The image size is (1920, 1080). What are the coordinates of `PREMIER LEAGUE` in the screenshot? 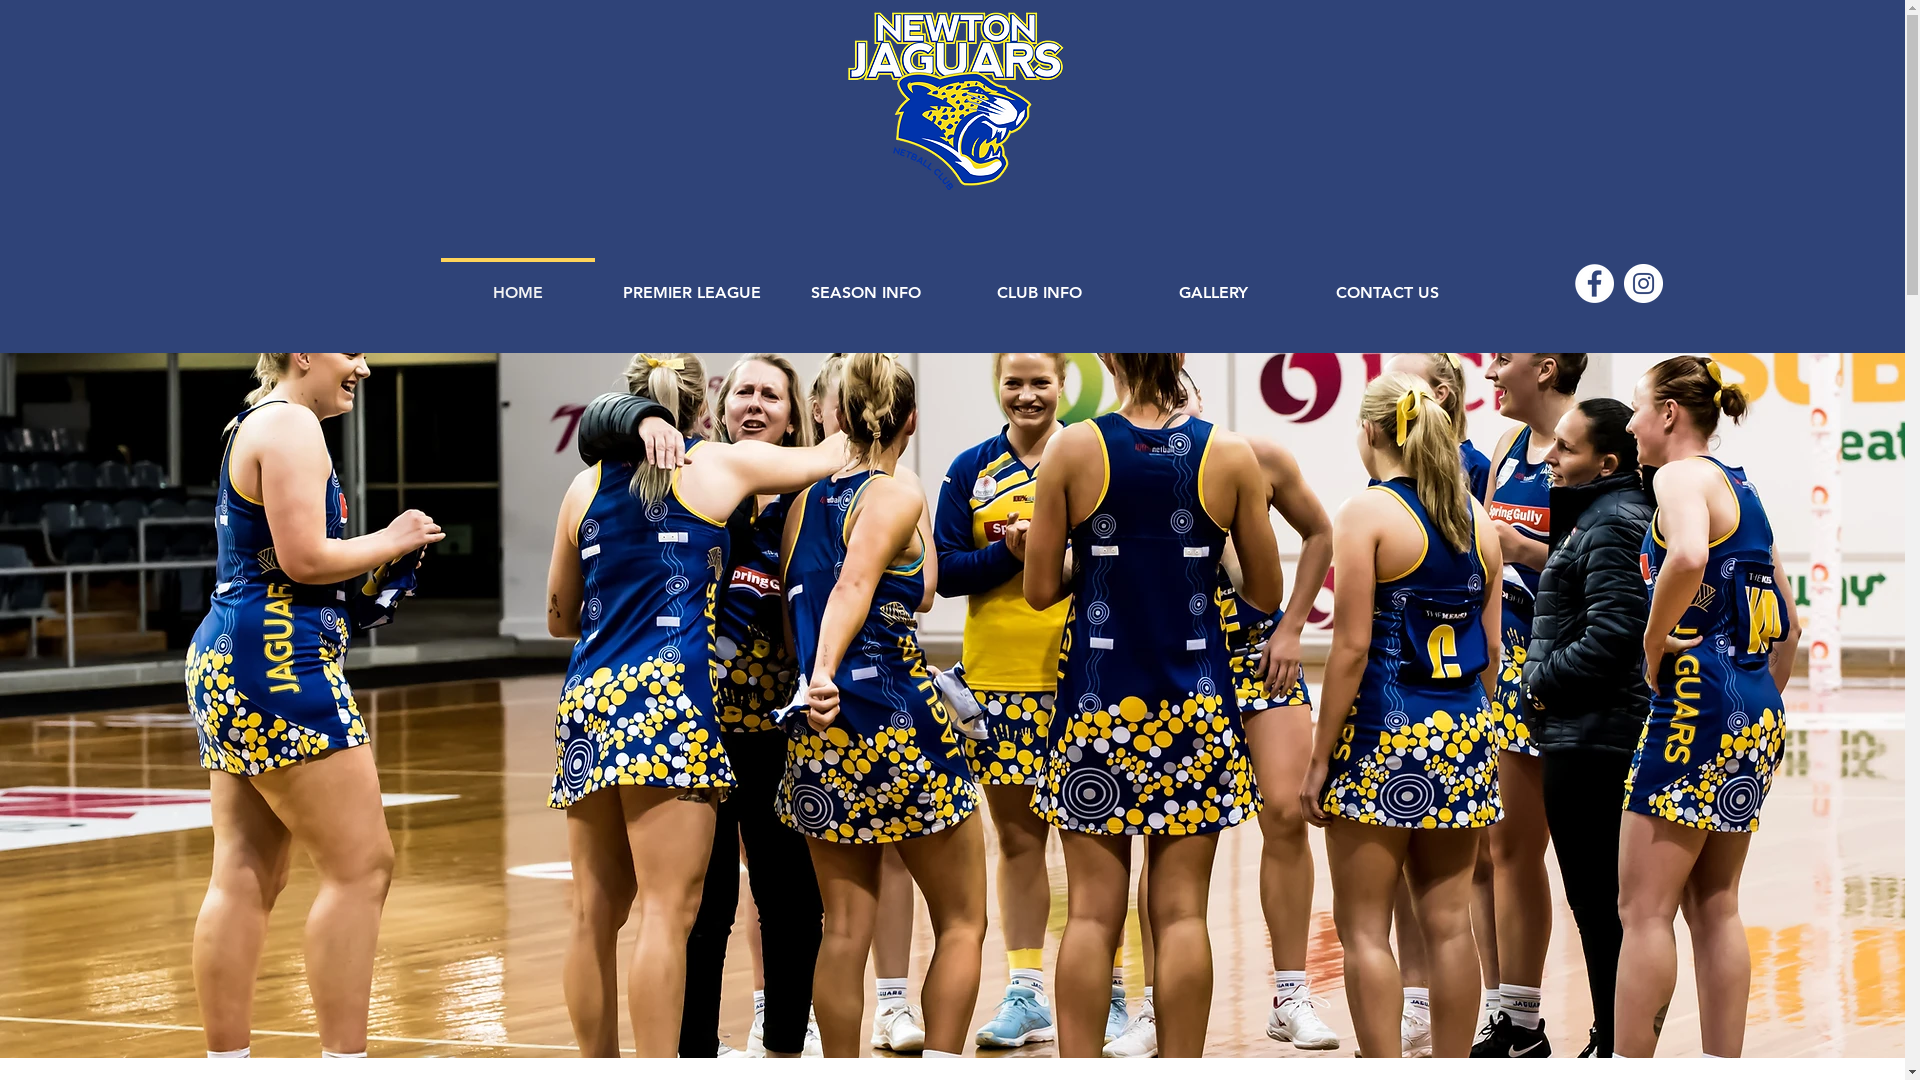 It's located at (691, 284).